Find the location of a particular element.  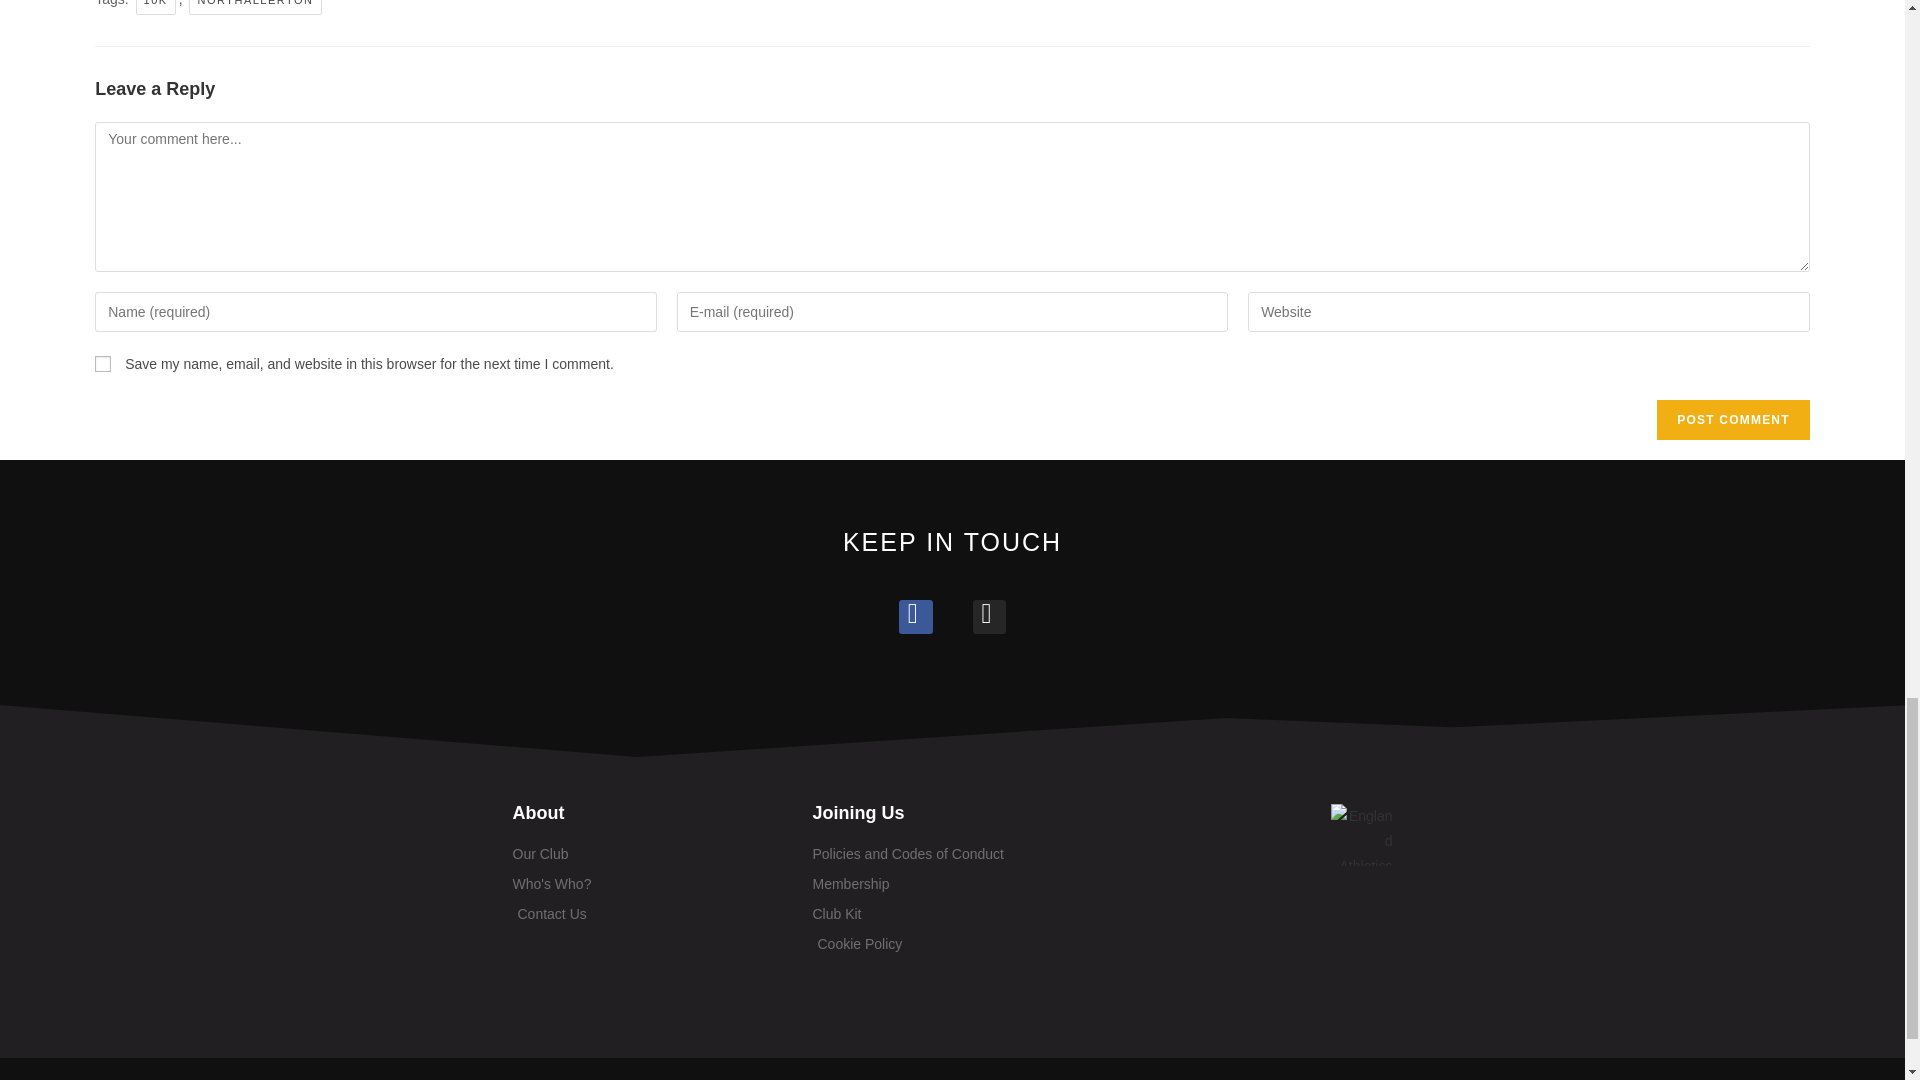

Who's Who? is located at coordinates (652, 884).